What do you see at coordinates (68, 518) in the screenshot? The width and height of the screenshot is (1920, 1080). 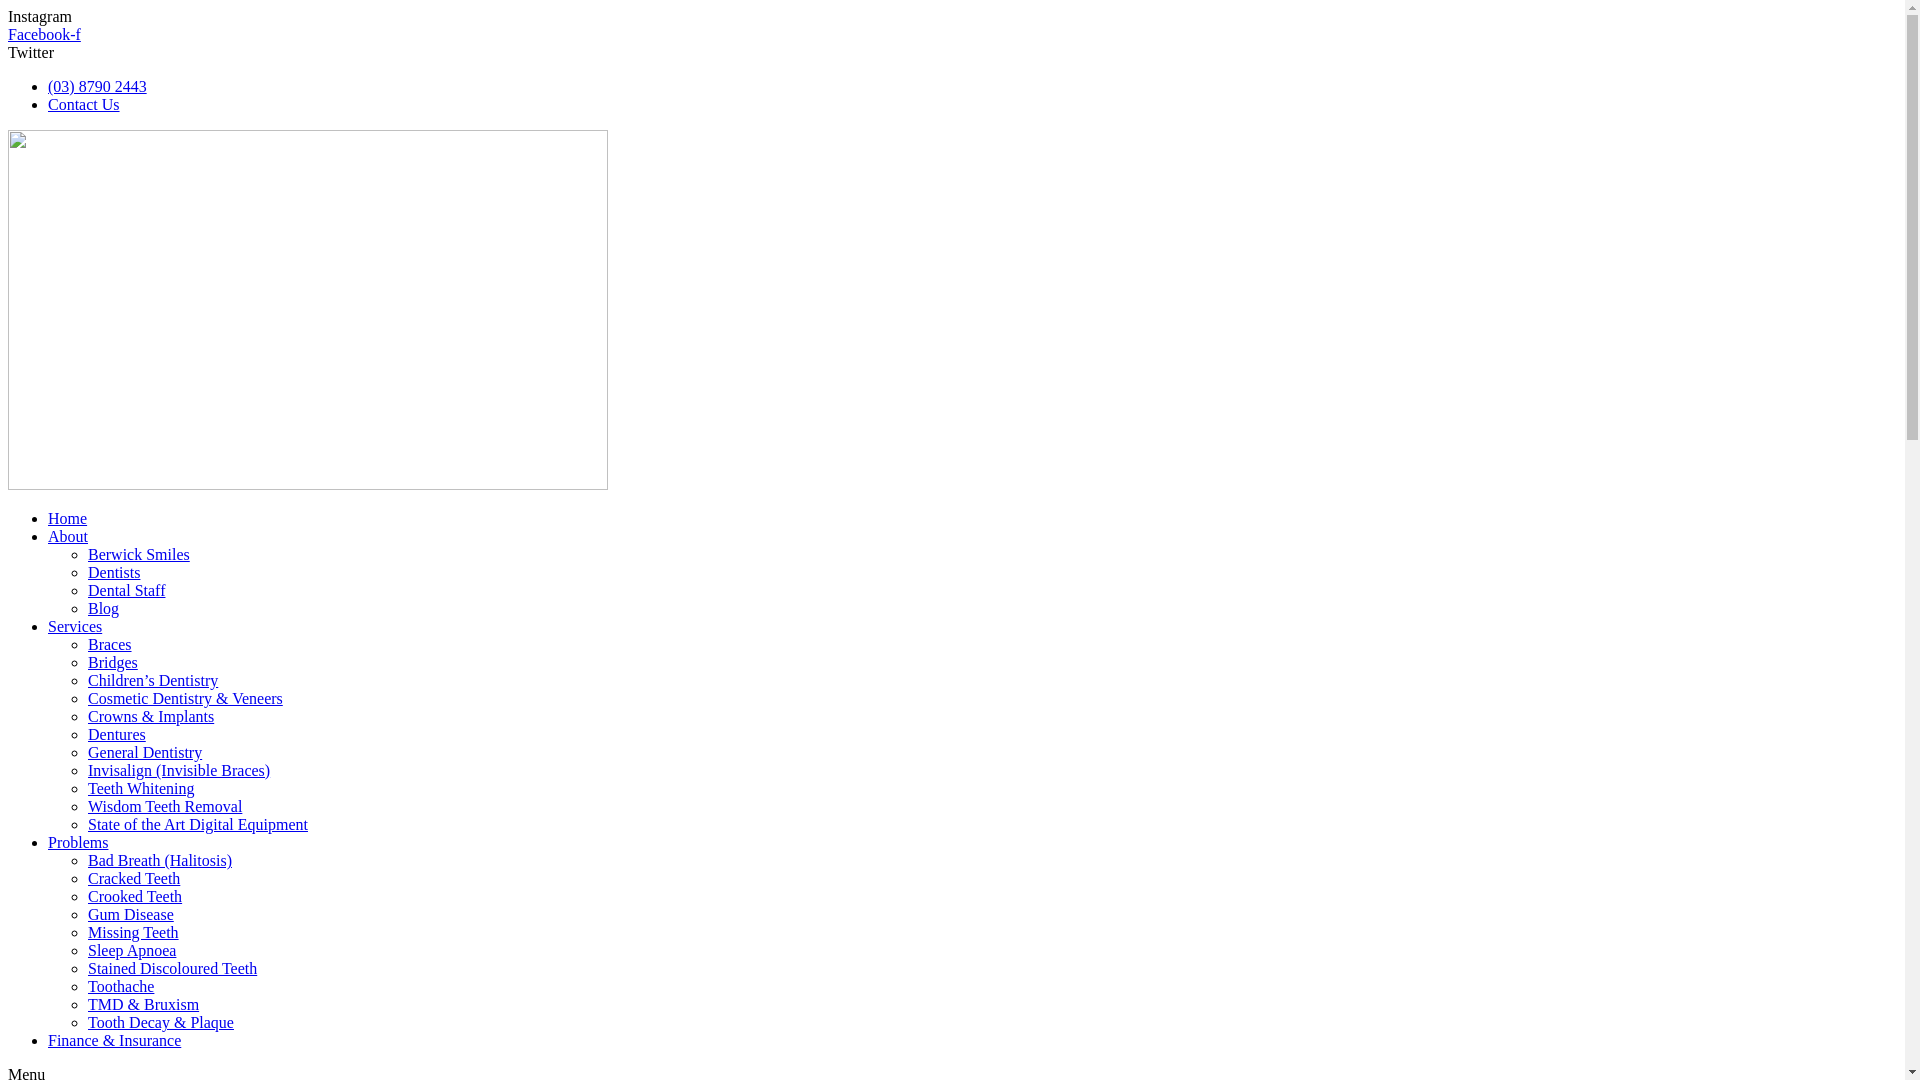 I see `Home` at bounding box center [68, 518].